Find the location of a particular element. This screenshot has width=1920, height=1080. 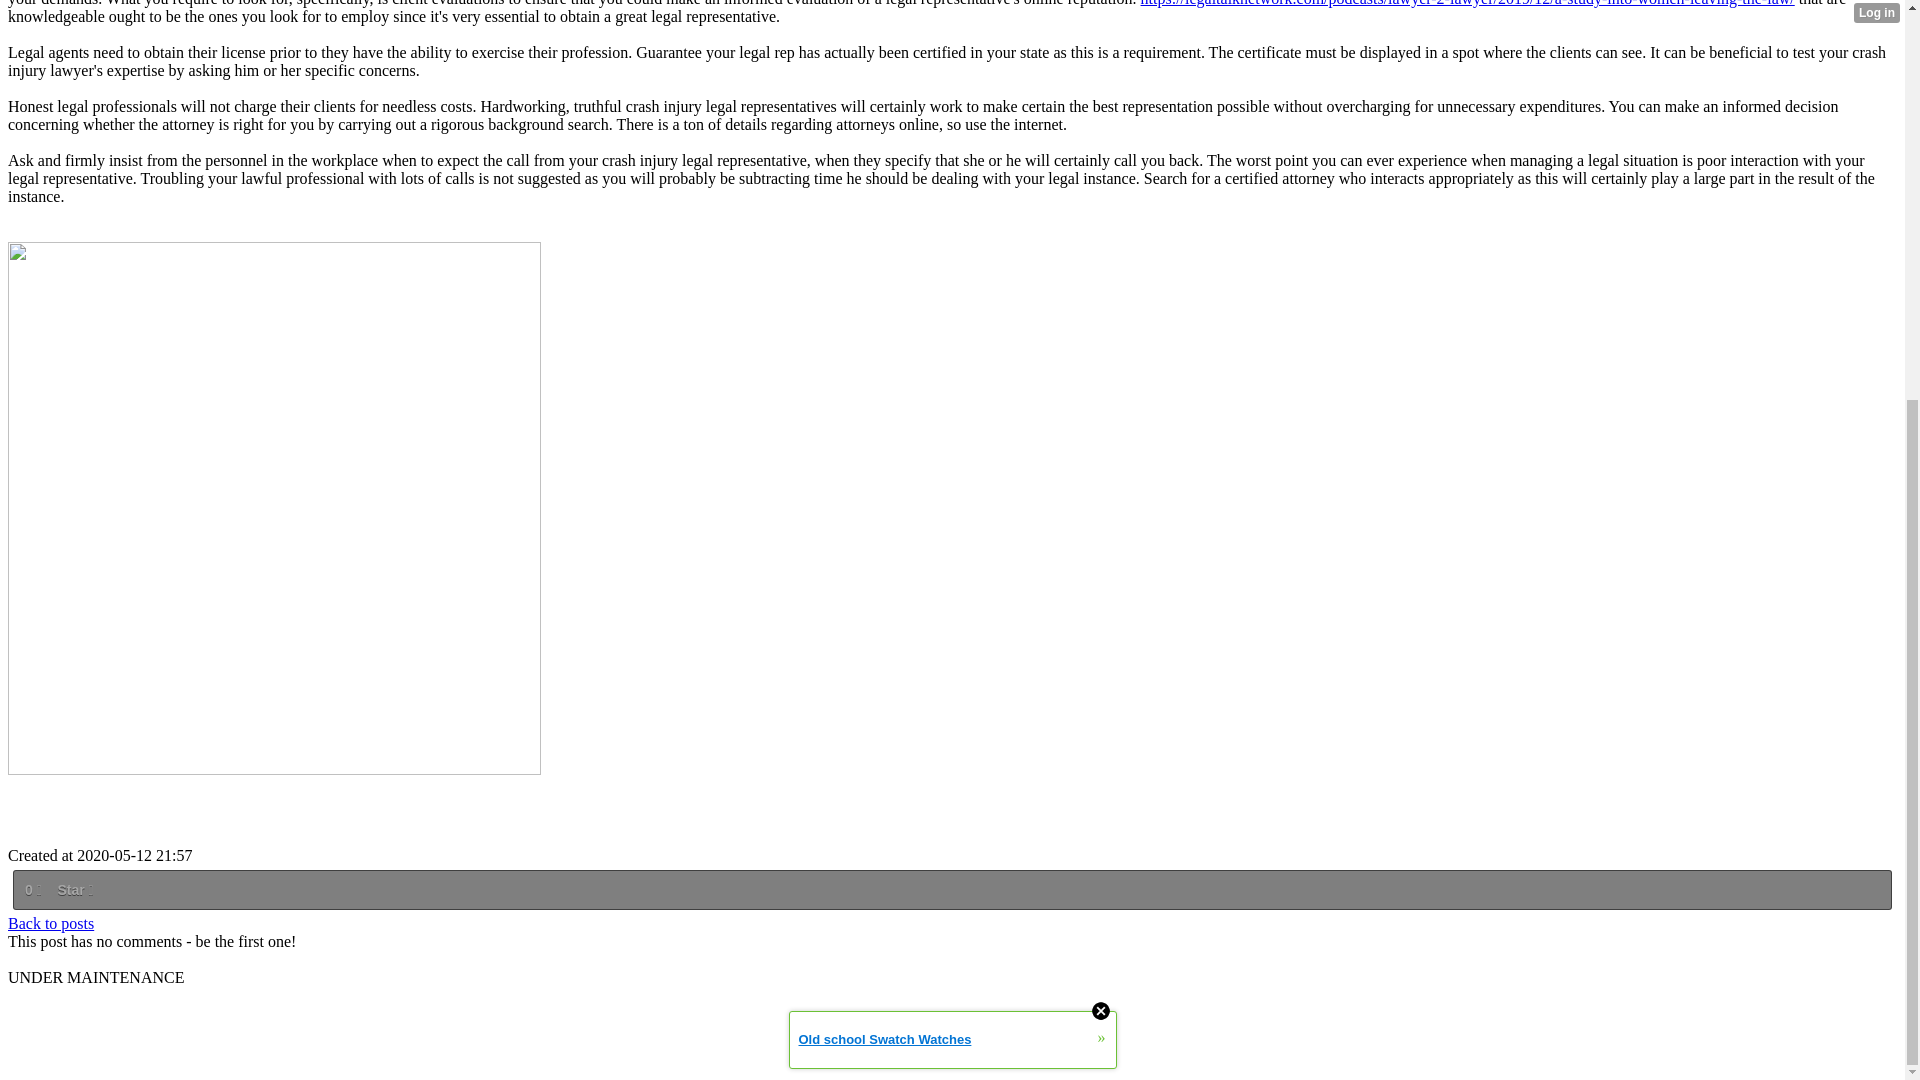

Back to posts is located at coordinates (50, 923).